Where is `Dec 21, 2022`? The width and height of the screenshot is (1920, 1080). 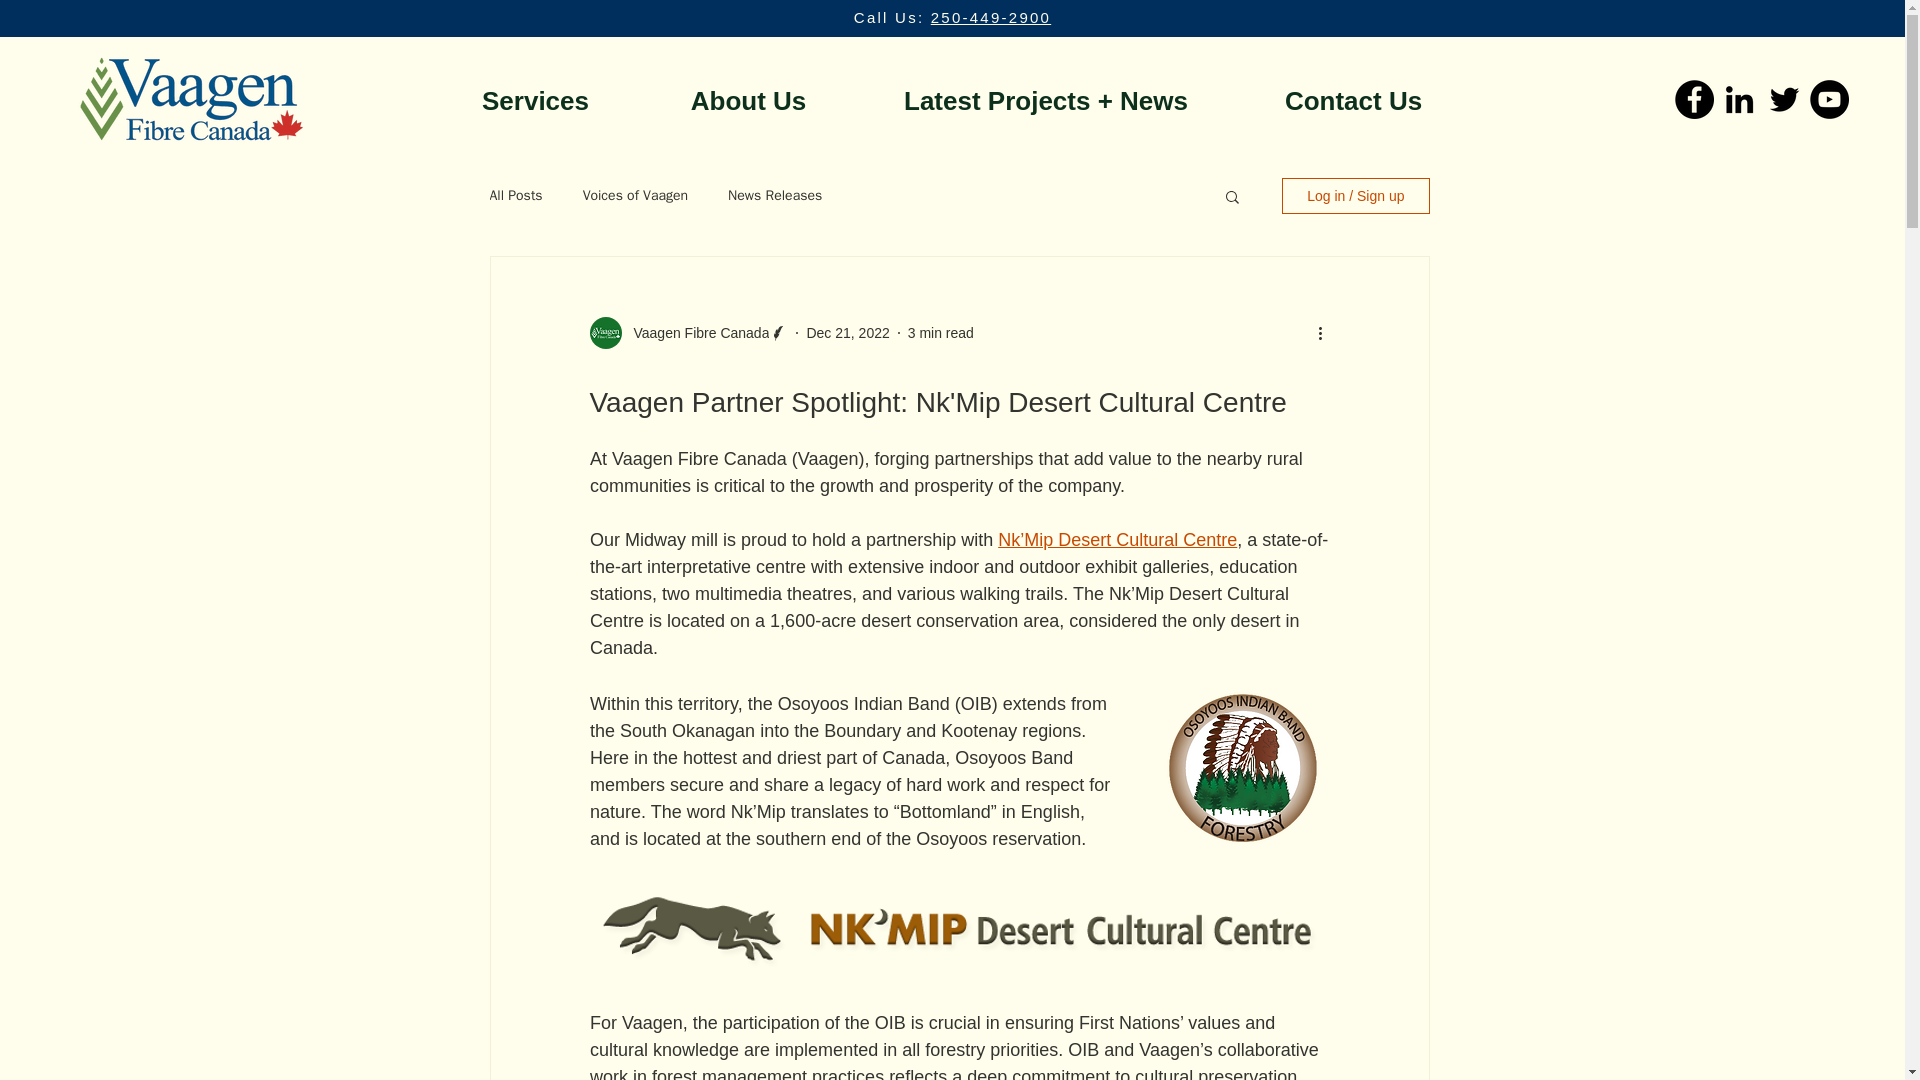 Dec 21, 2022 is located at coordinates (847, 332).